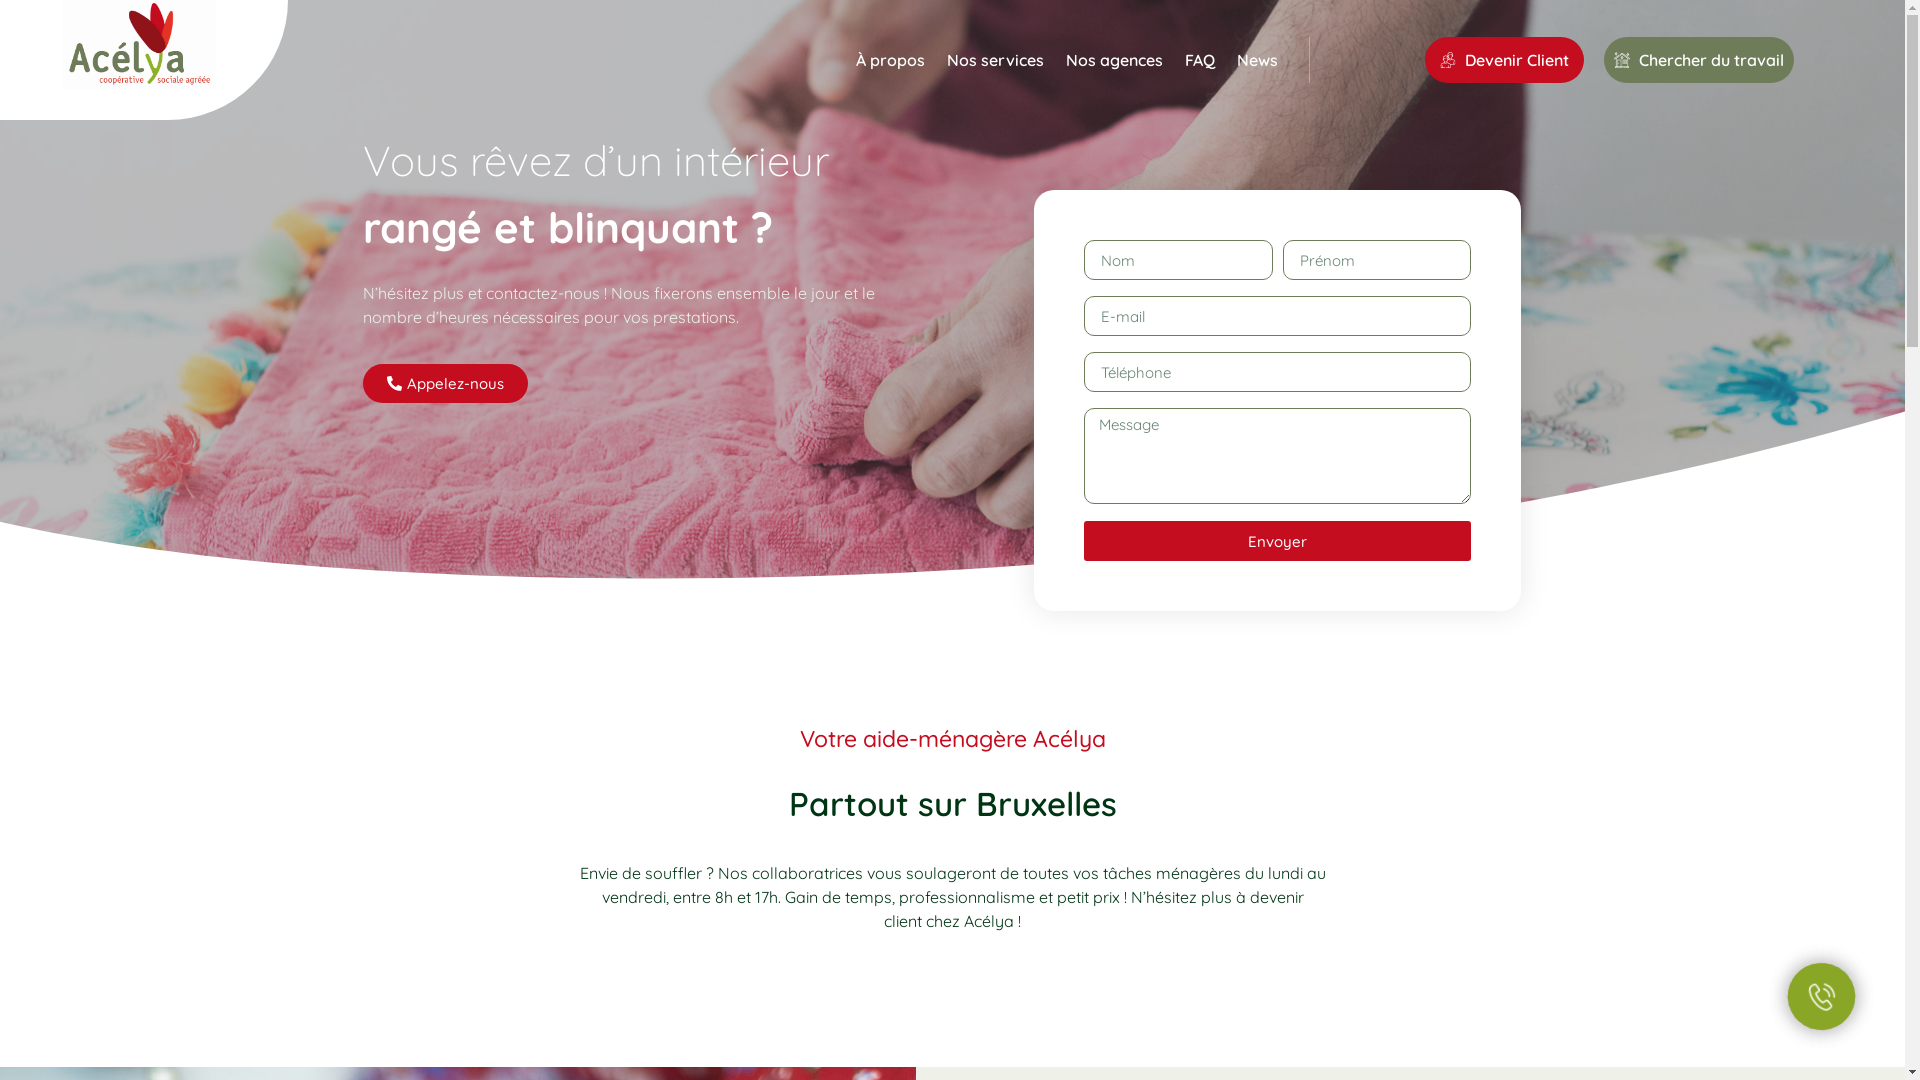 This screenshot has height=1080, width=1920. I want to click on FAQ, so click(1200, 60).